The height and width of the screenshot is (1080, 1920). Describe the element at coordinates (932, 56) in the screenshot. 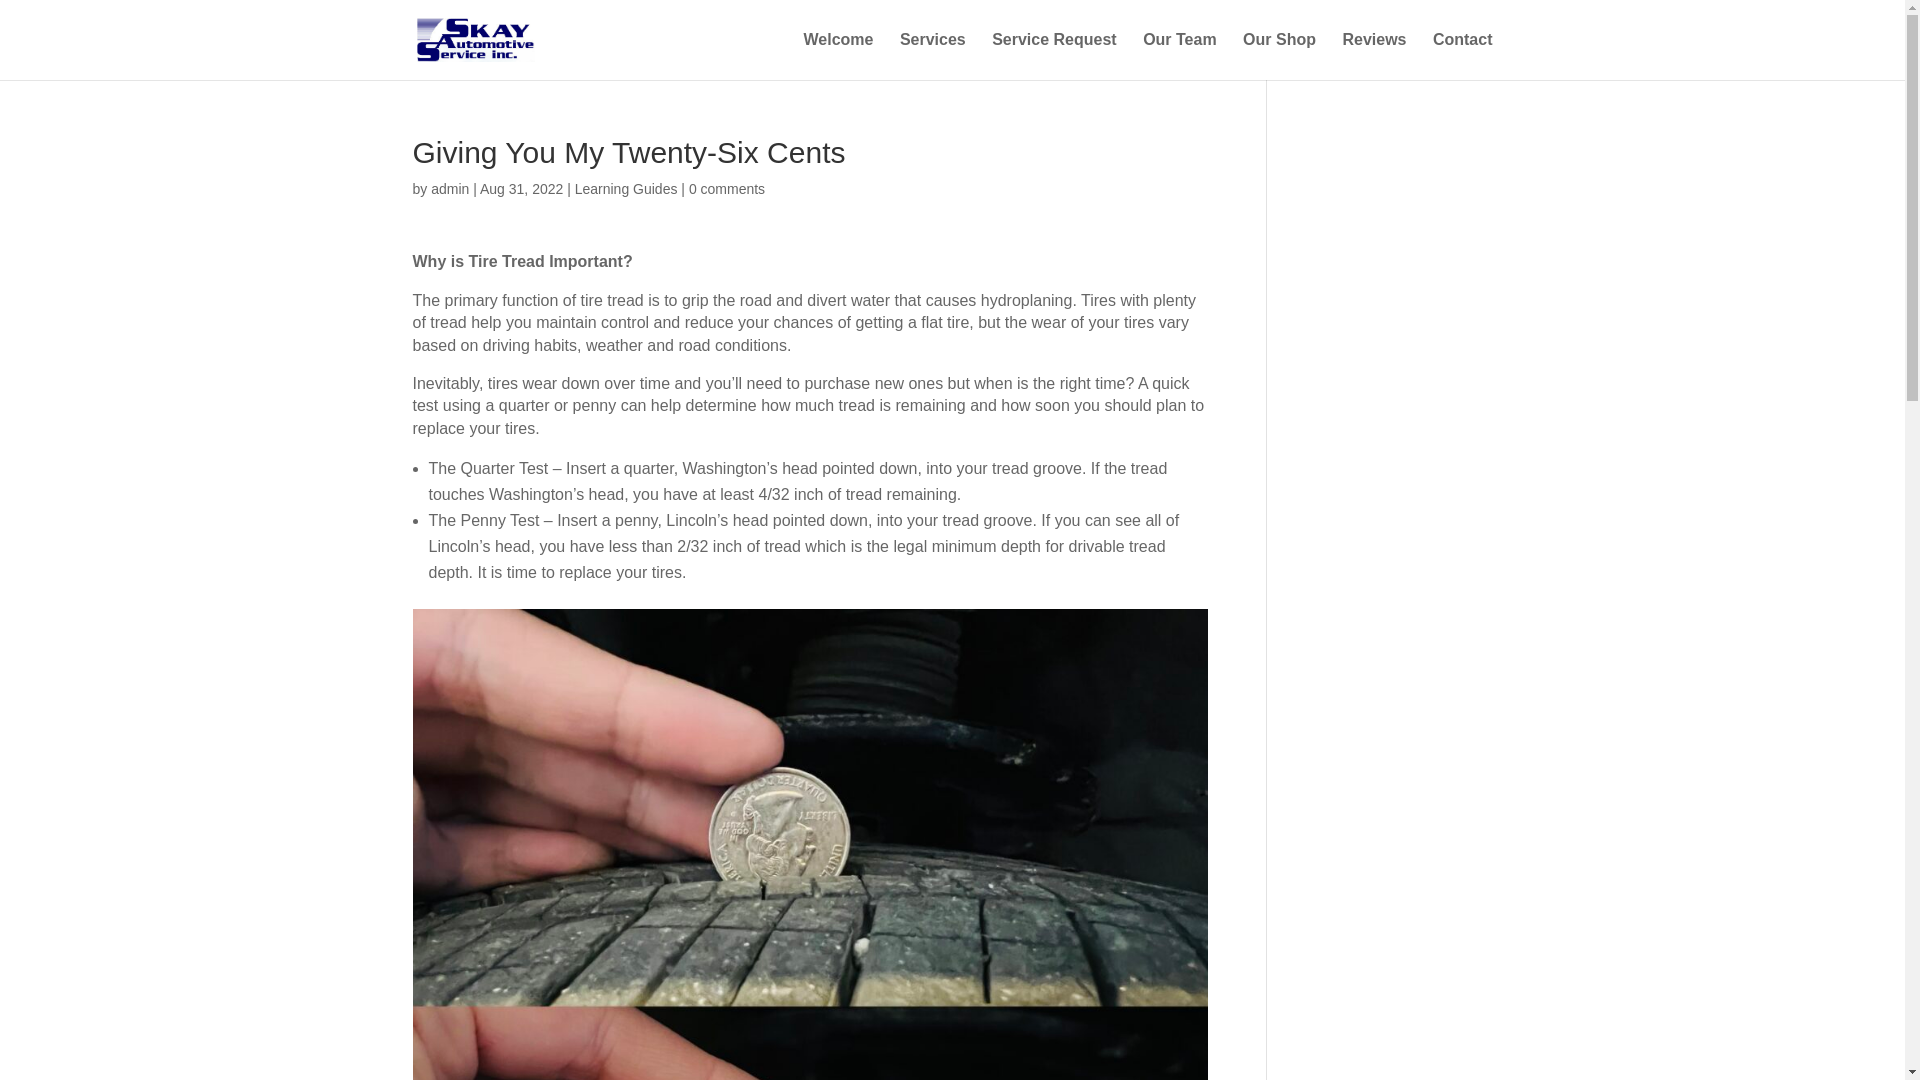

I see `Services` at that location.